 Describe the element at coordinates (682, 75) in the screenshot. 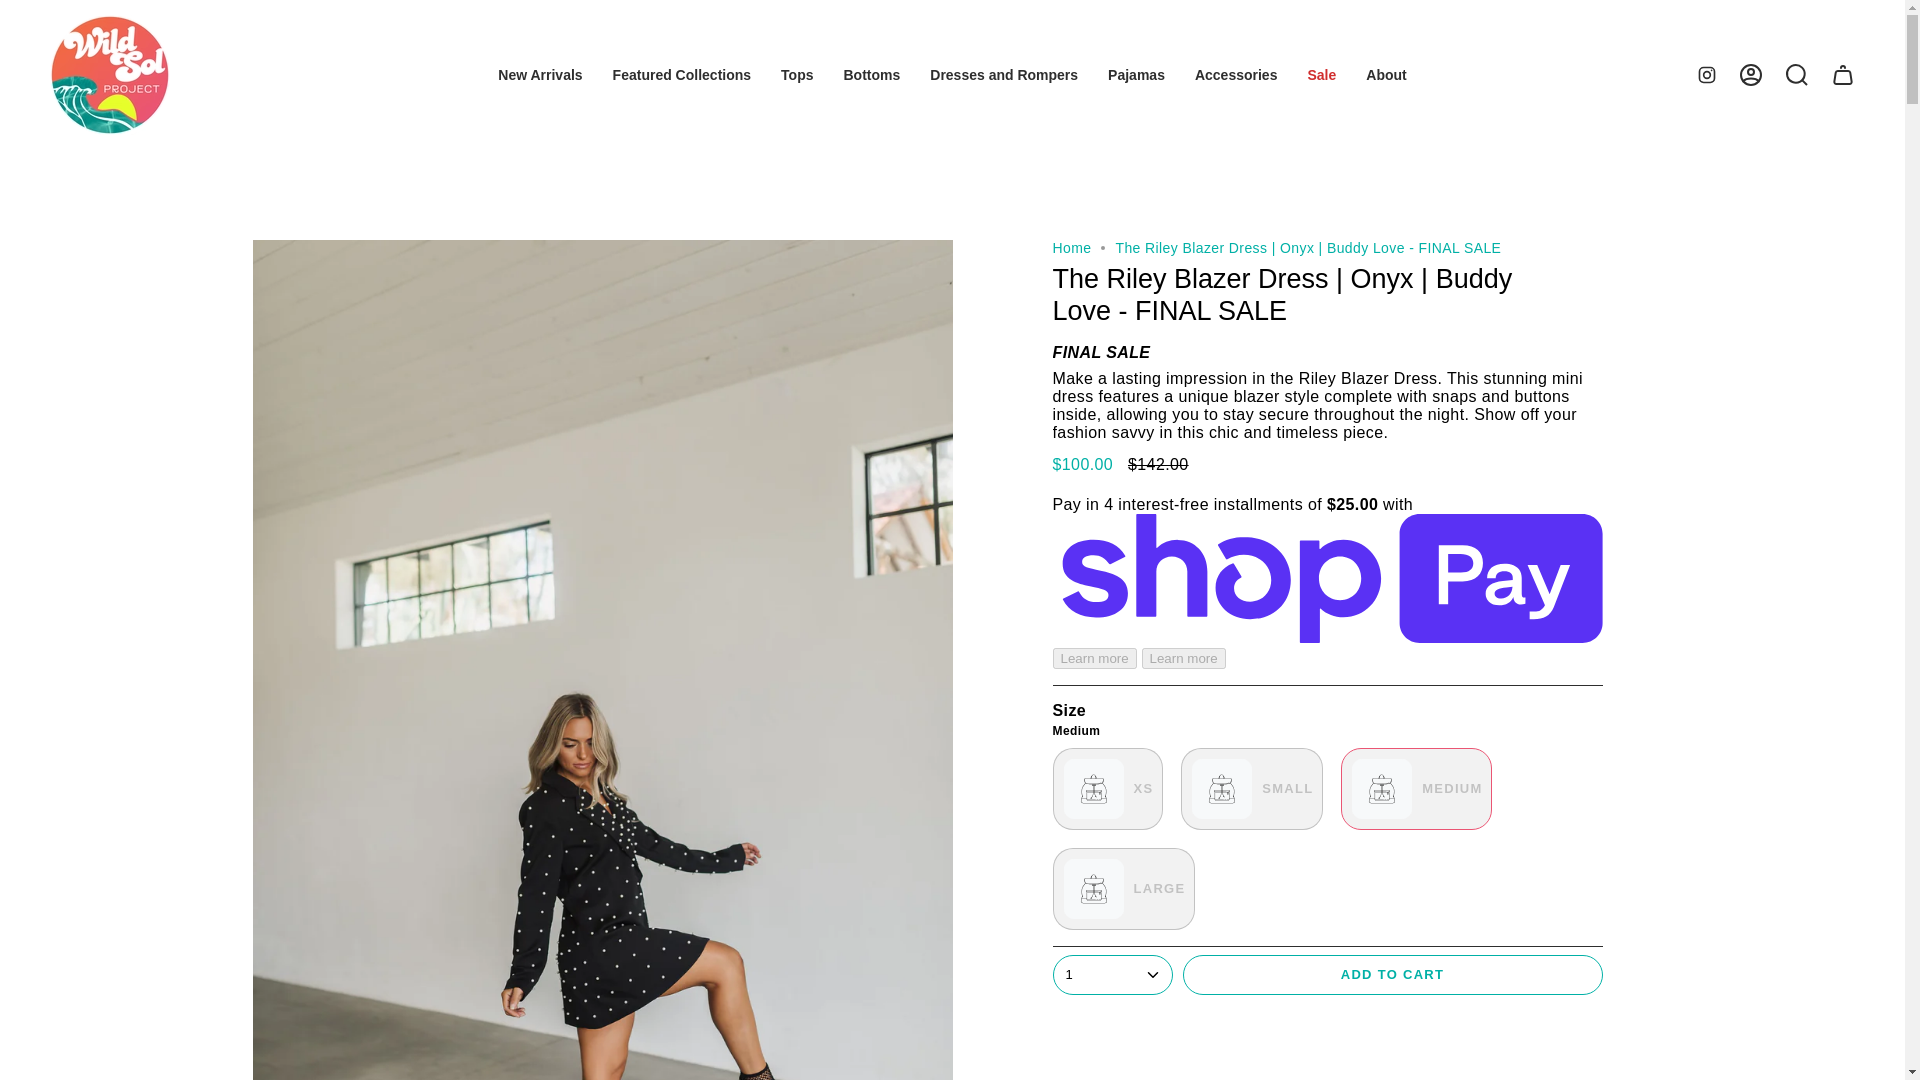

I see `Featured Collections` at that location.